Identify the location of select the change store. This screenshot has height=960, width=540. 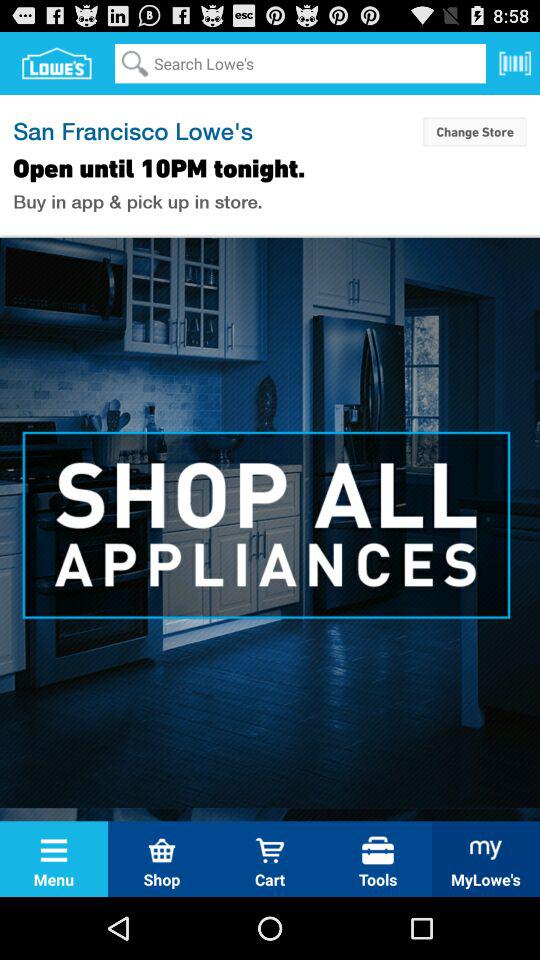
(474, 131).